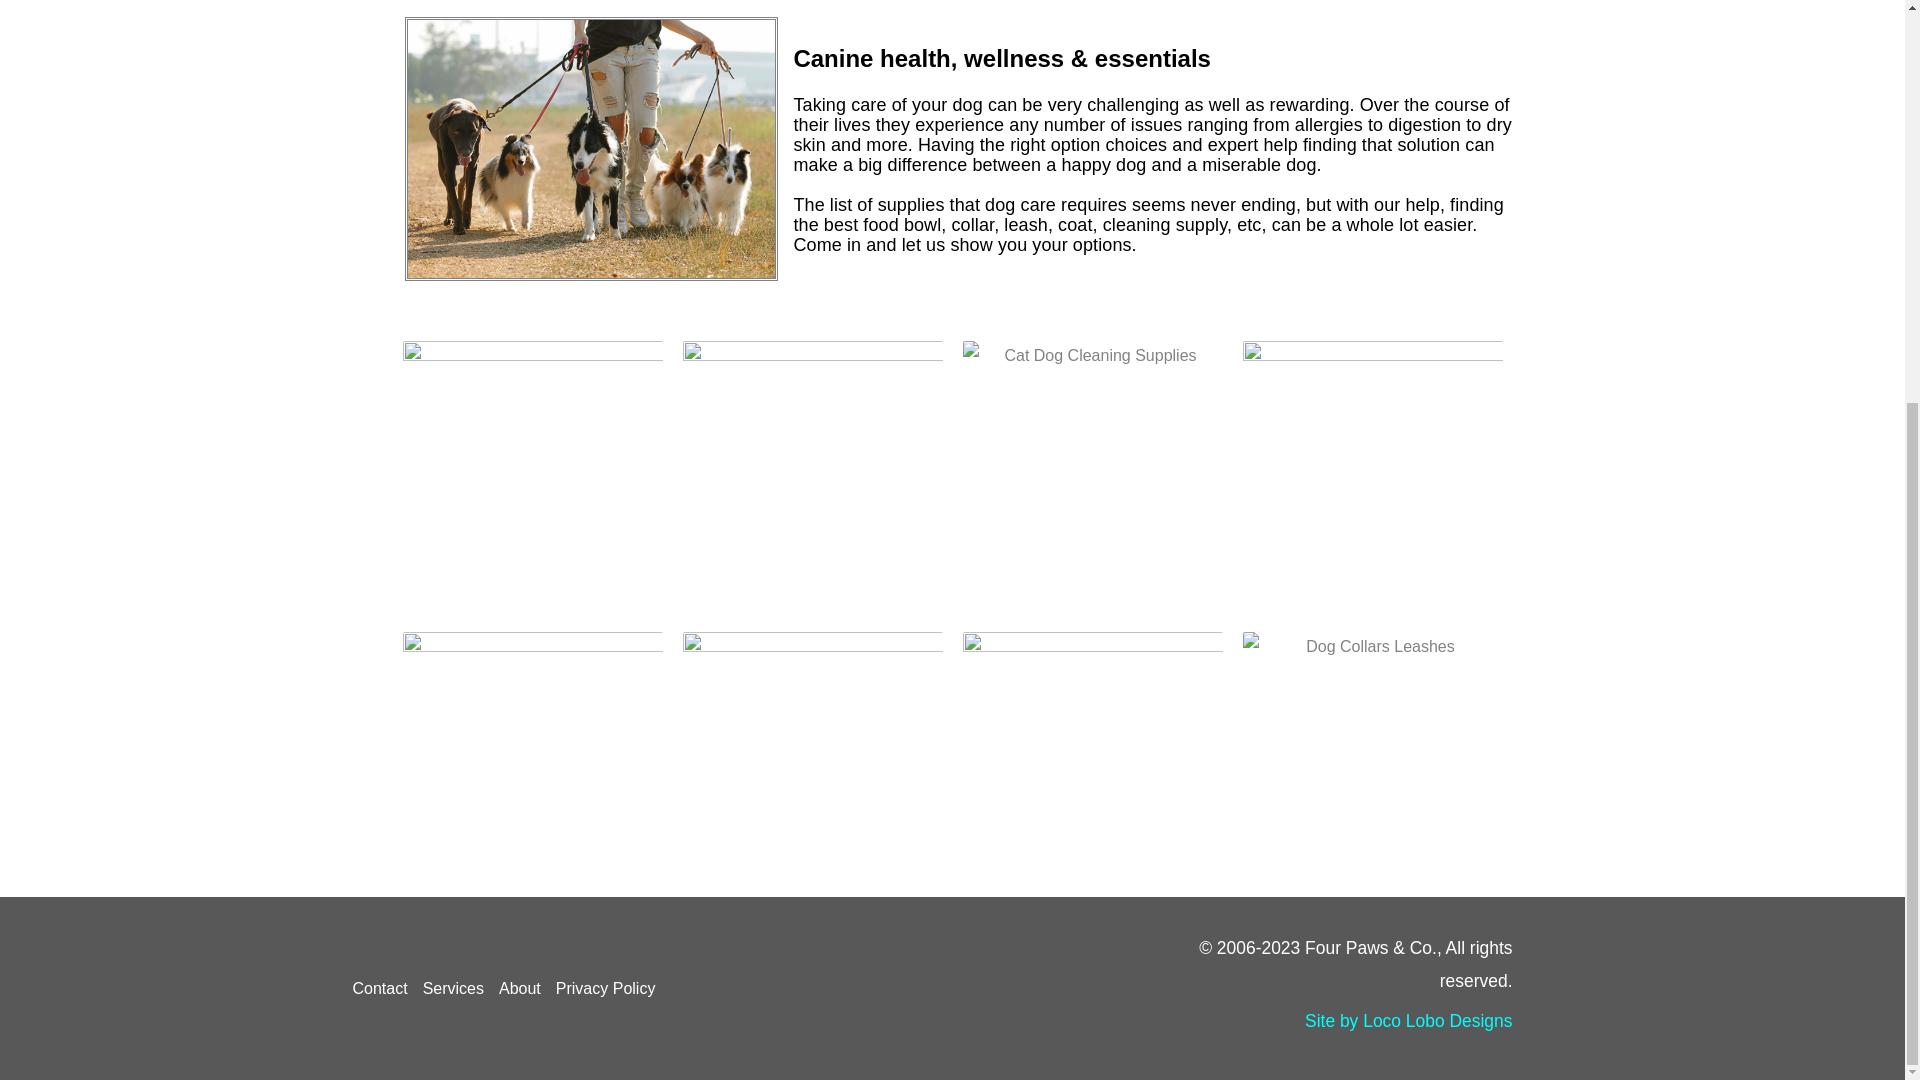 The width and height of the screenshot is (1920, 1080). Describe the element at coordinates (613, 989) in the screenshot. I see `Privacy Policy` at that location.